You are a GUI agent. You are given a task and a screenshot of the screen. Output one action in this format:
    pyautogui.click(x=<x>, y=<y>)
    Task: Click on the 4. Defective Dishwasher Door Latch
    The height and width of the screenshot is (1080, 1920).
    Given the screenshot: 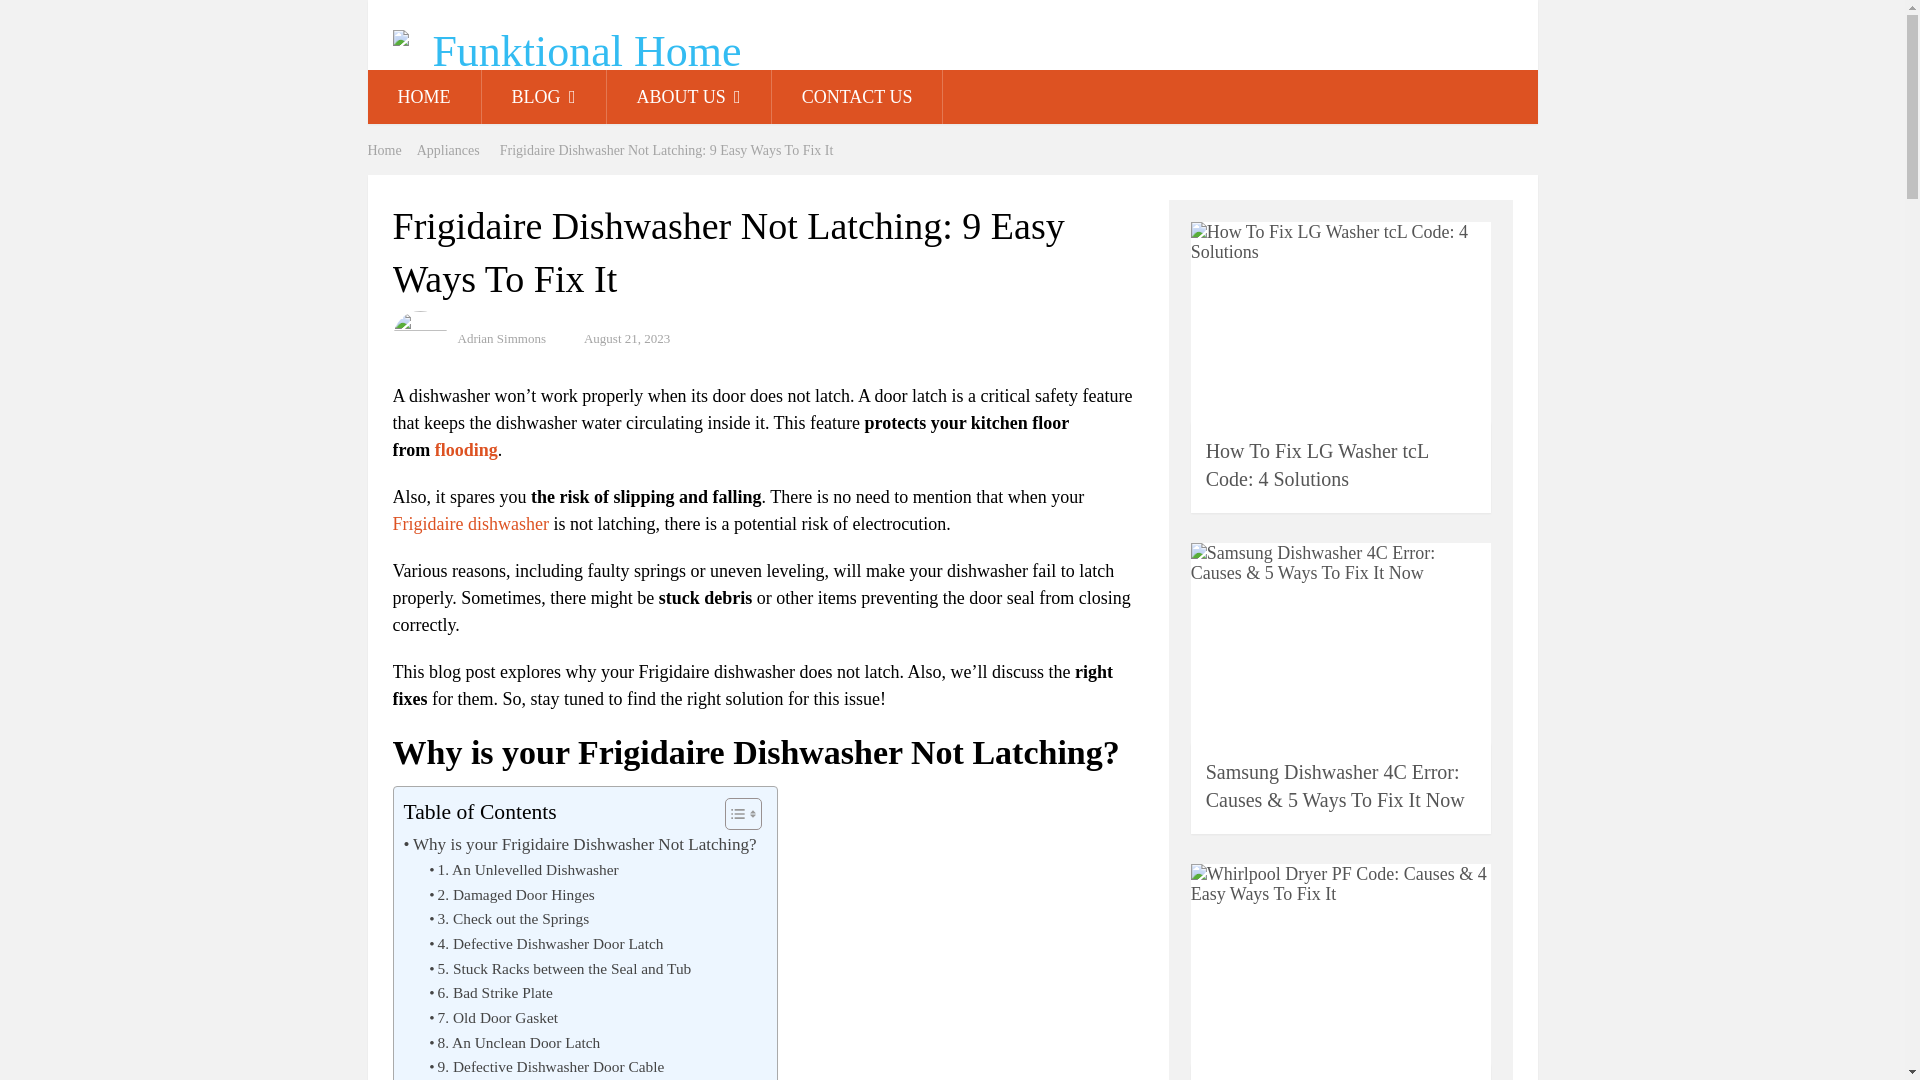 What is the action you would take?
    pyautogui.click(x=545, y=944)
    